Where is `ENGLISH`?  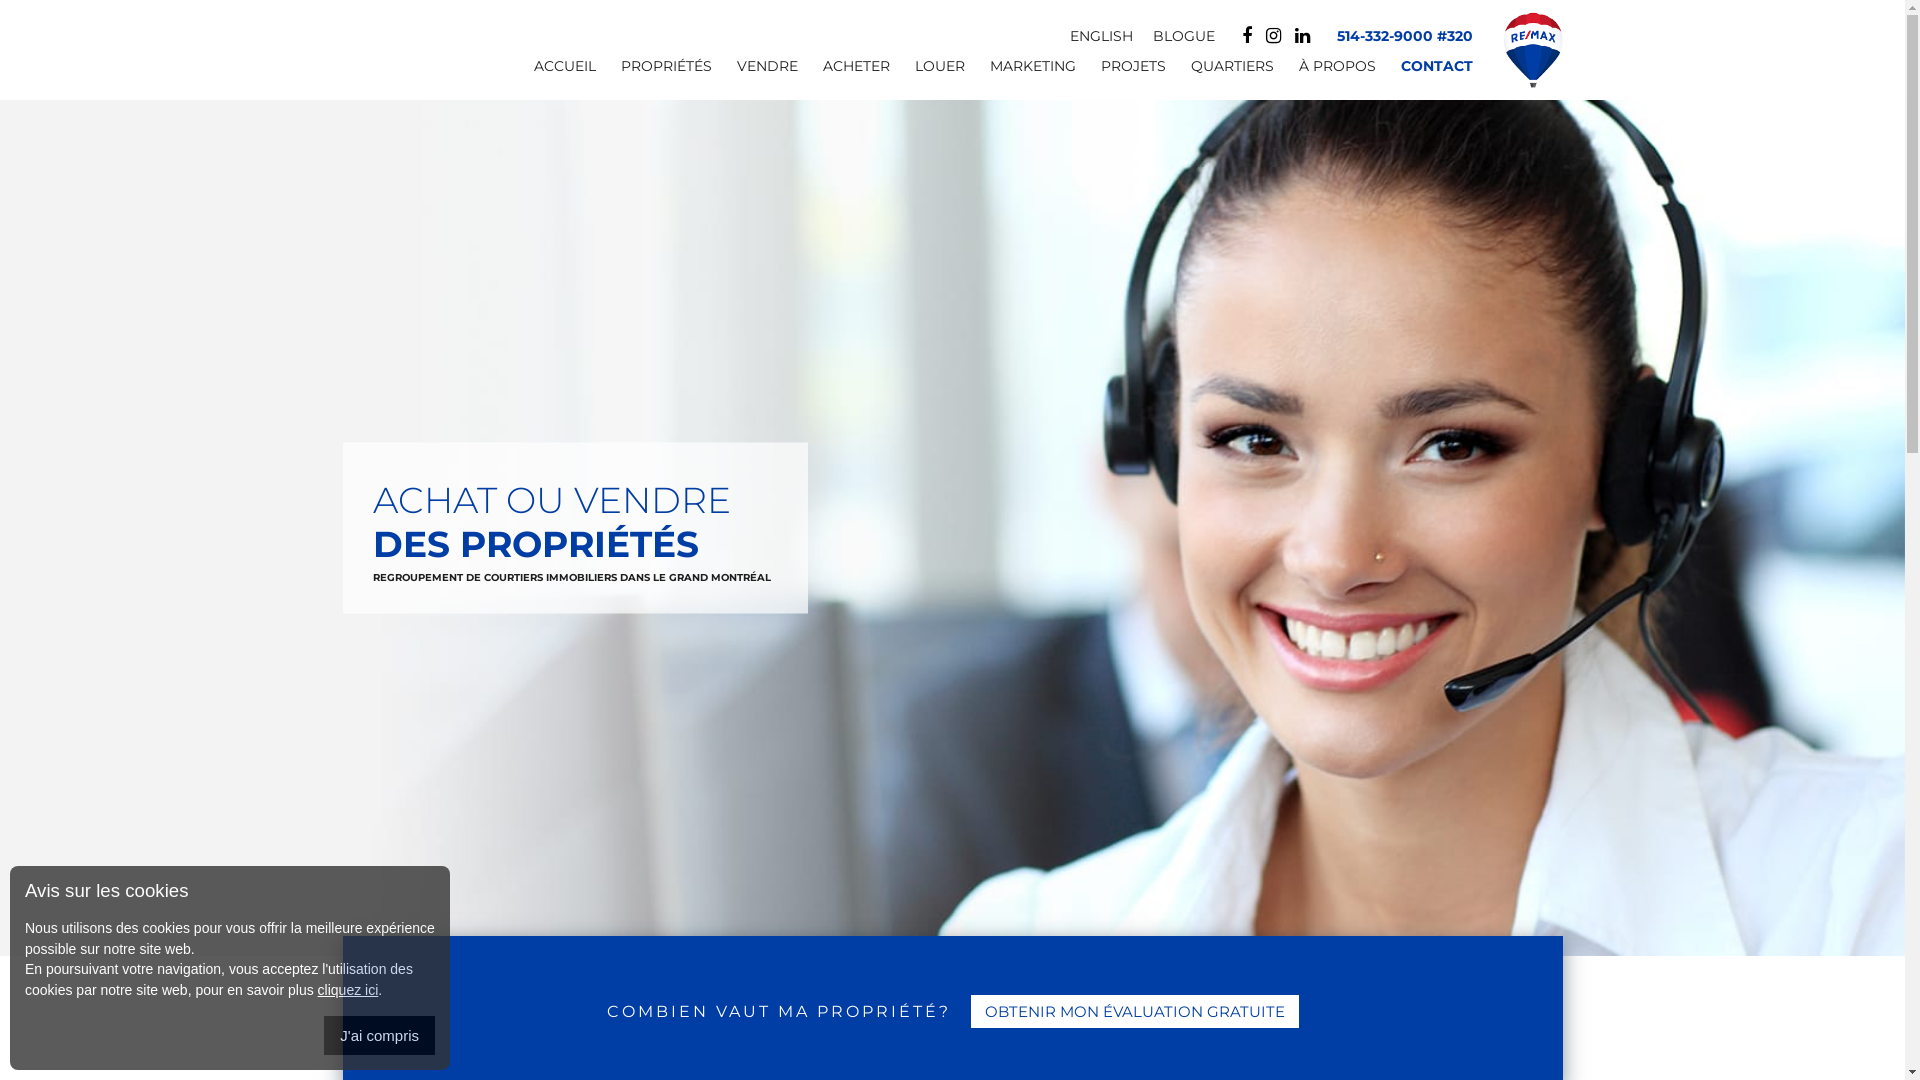 ENGLISH is located at coordinates (1112, 36).